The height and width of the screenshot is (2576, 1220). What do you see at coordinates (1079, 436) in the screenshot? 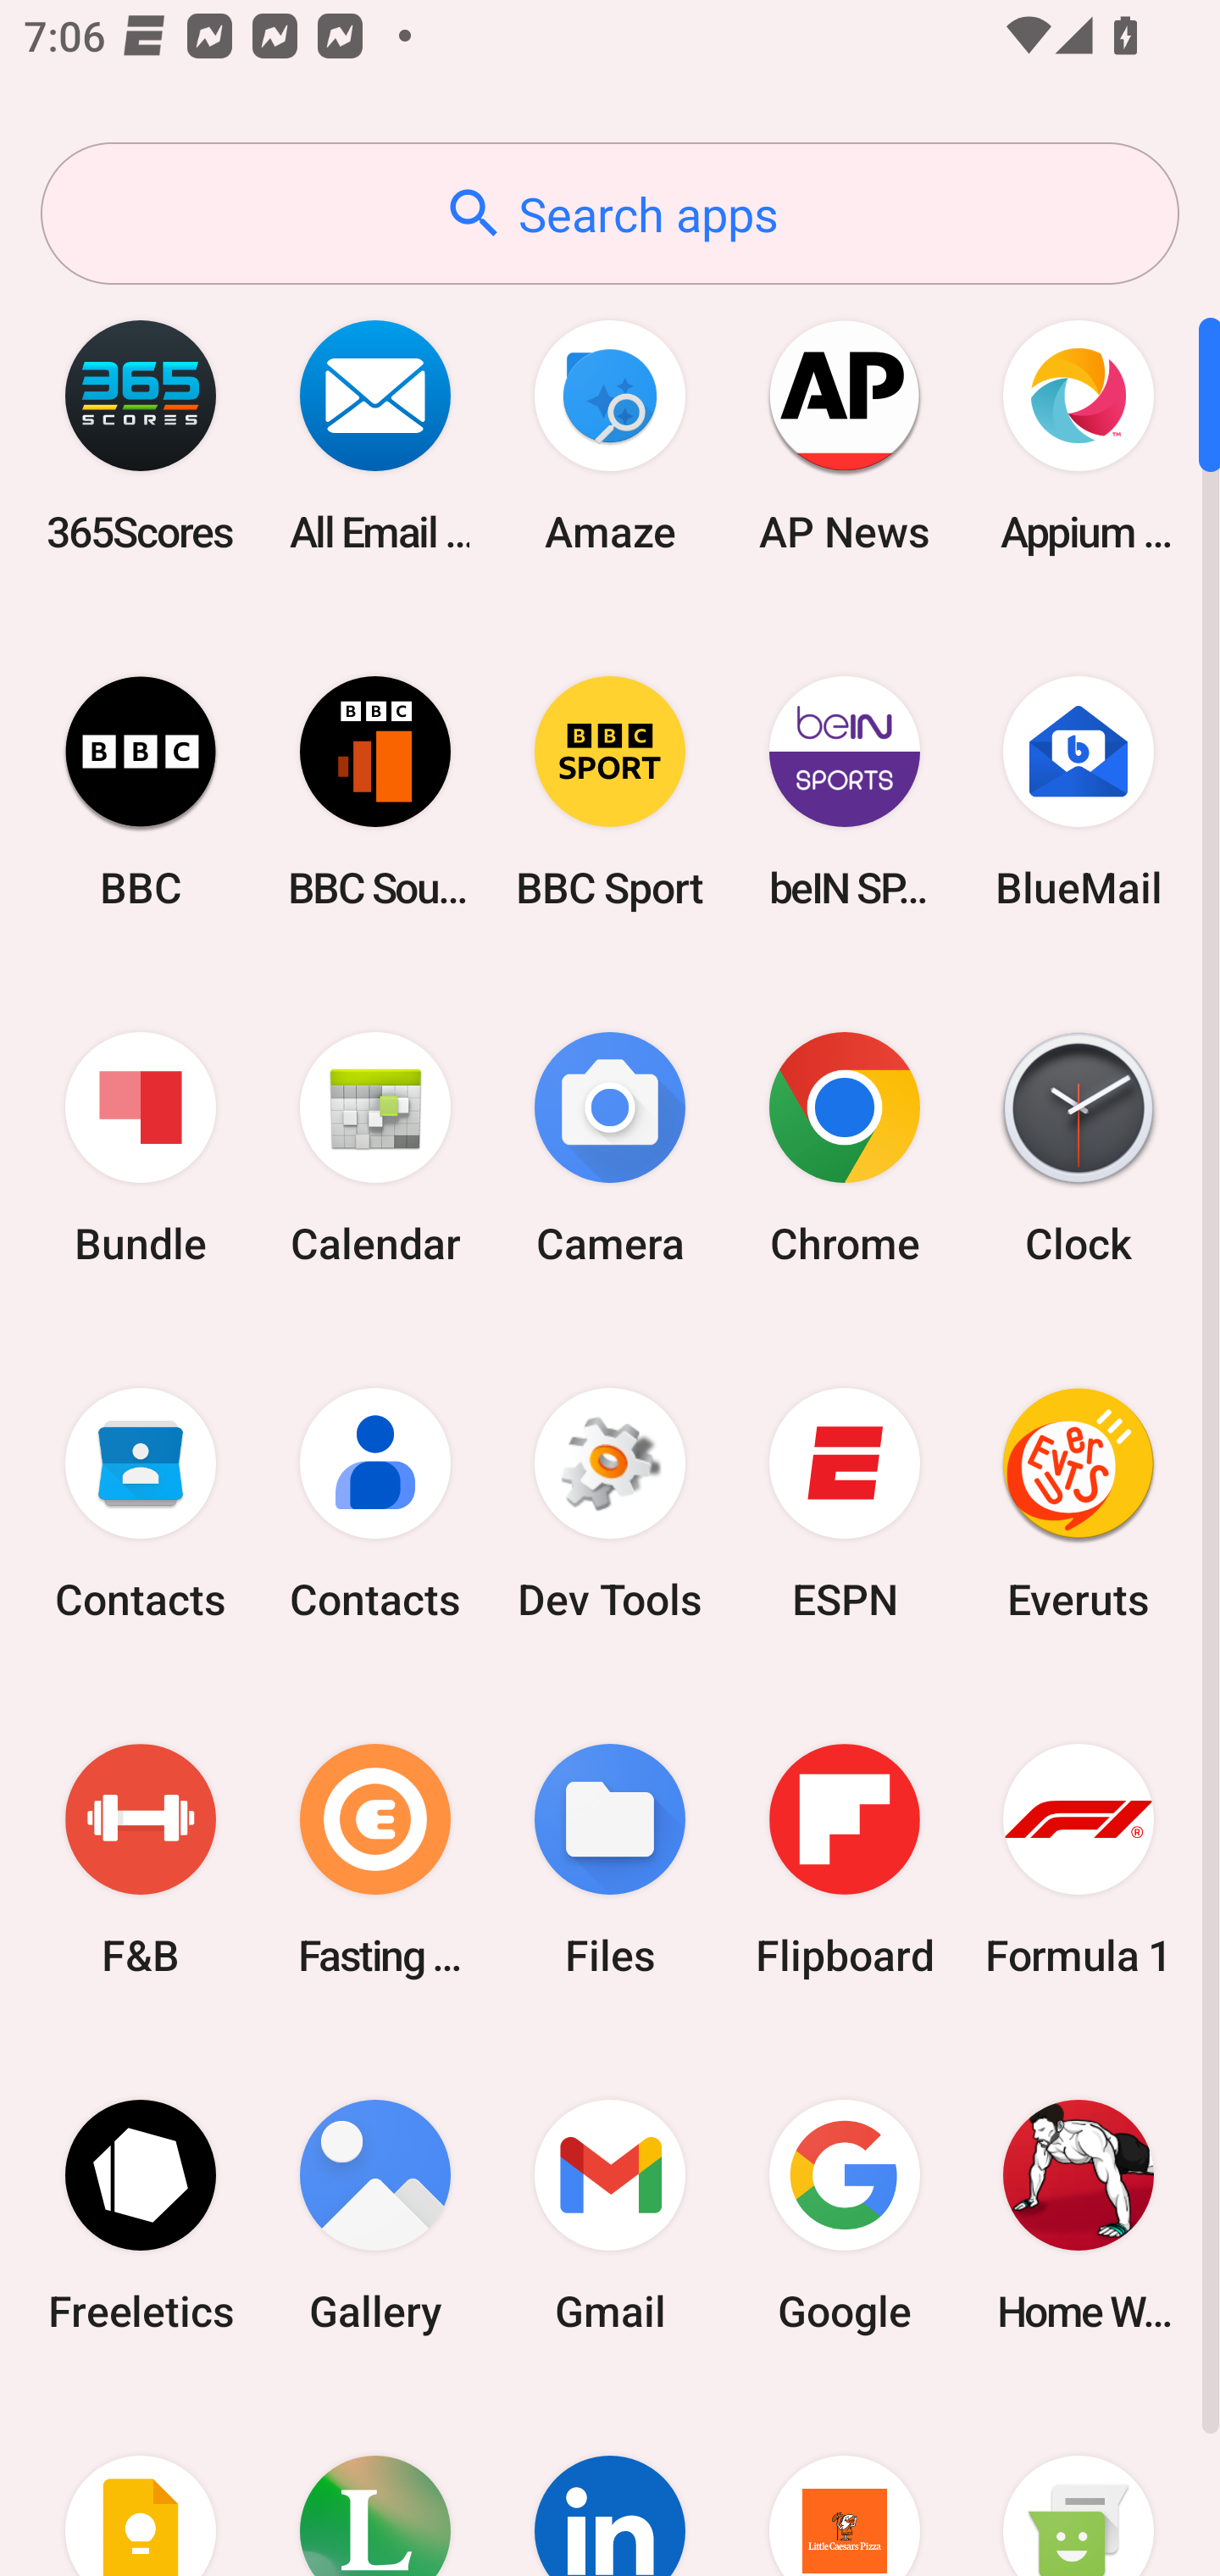
I see `Appium Settings` at bounding box center [1079, 436].